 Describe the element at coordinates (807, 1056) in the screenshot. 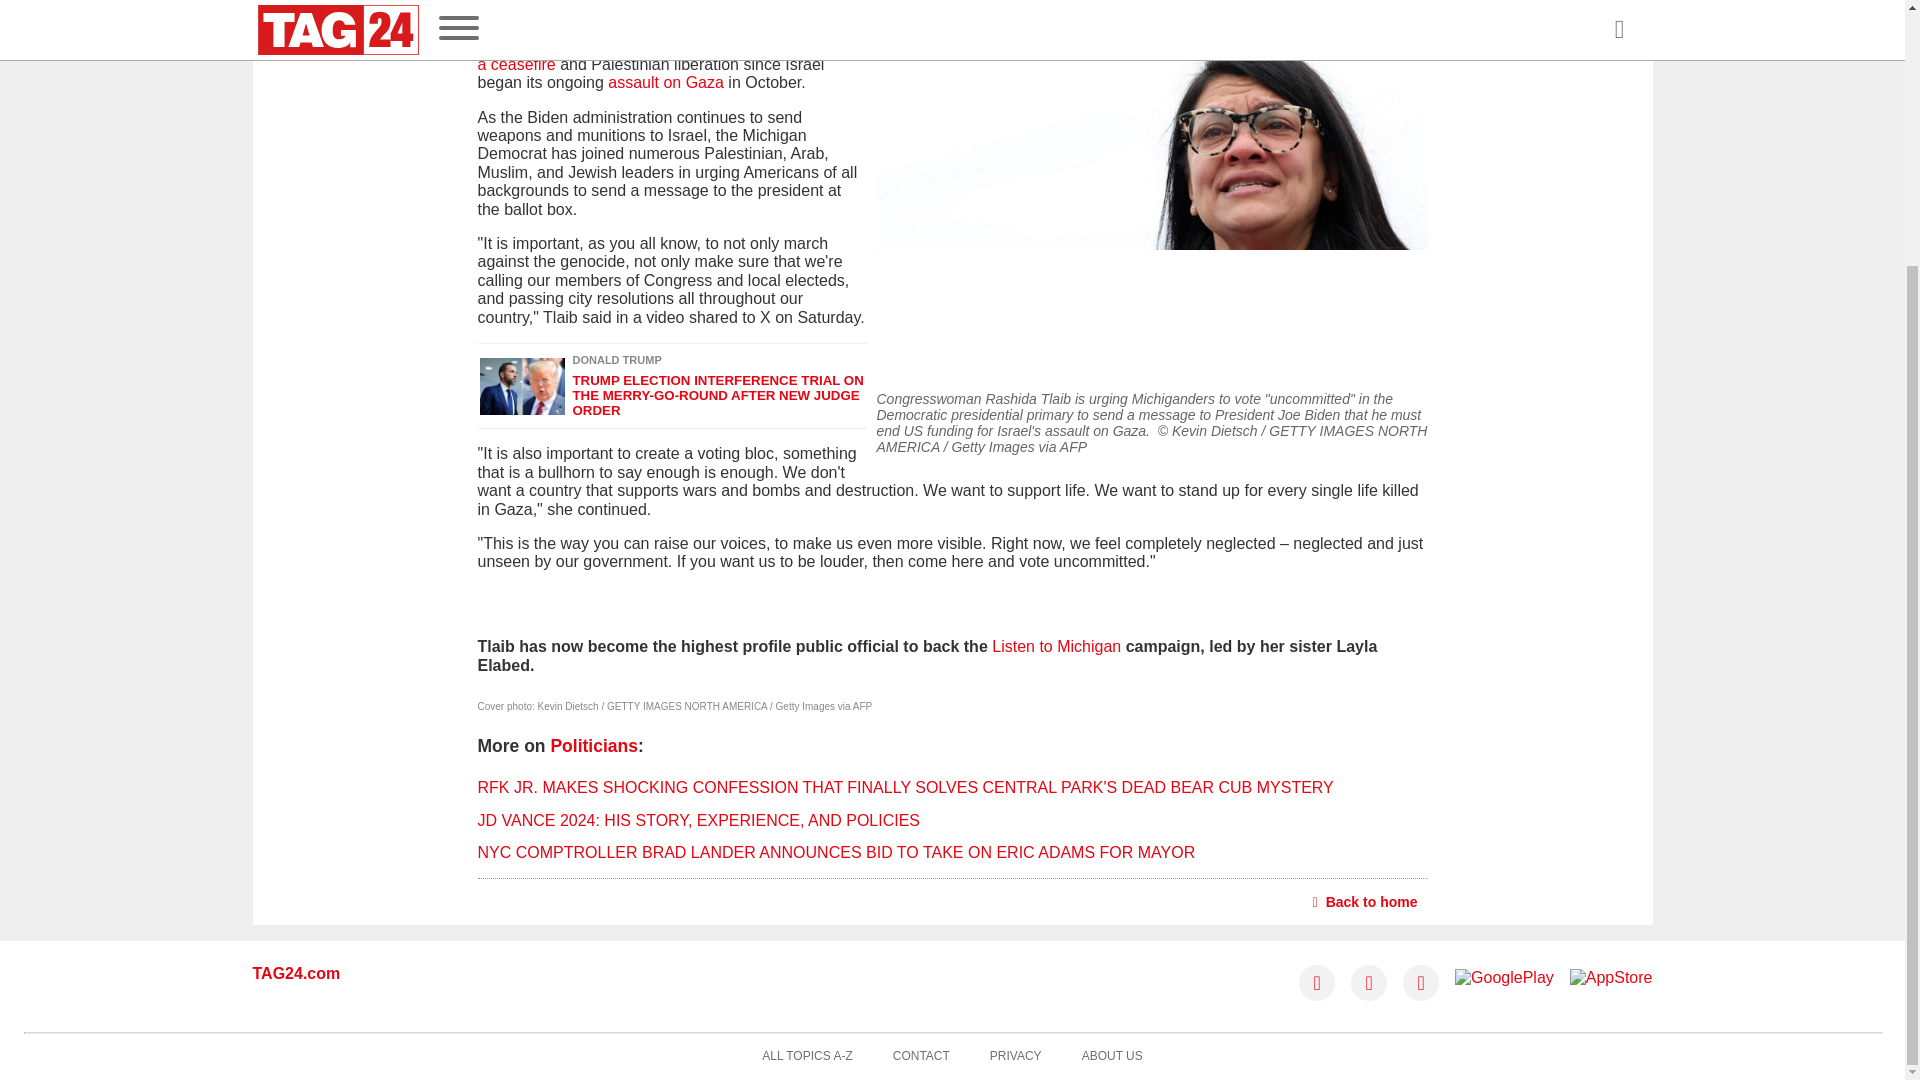

I see `ALL TOPICS A-Z` at that location.